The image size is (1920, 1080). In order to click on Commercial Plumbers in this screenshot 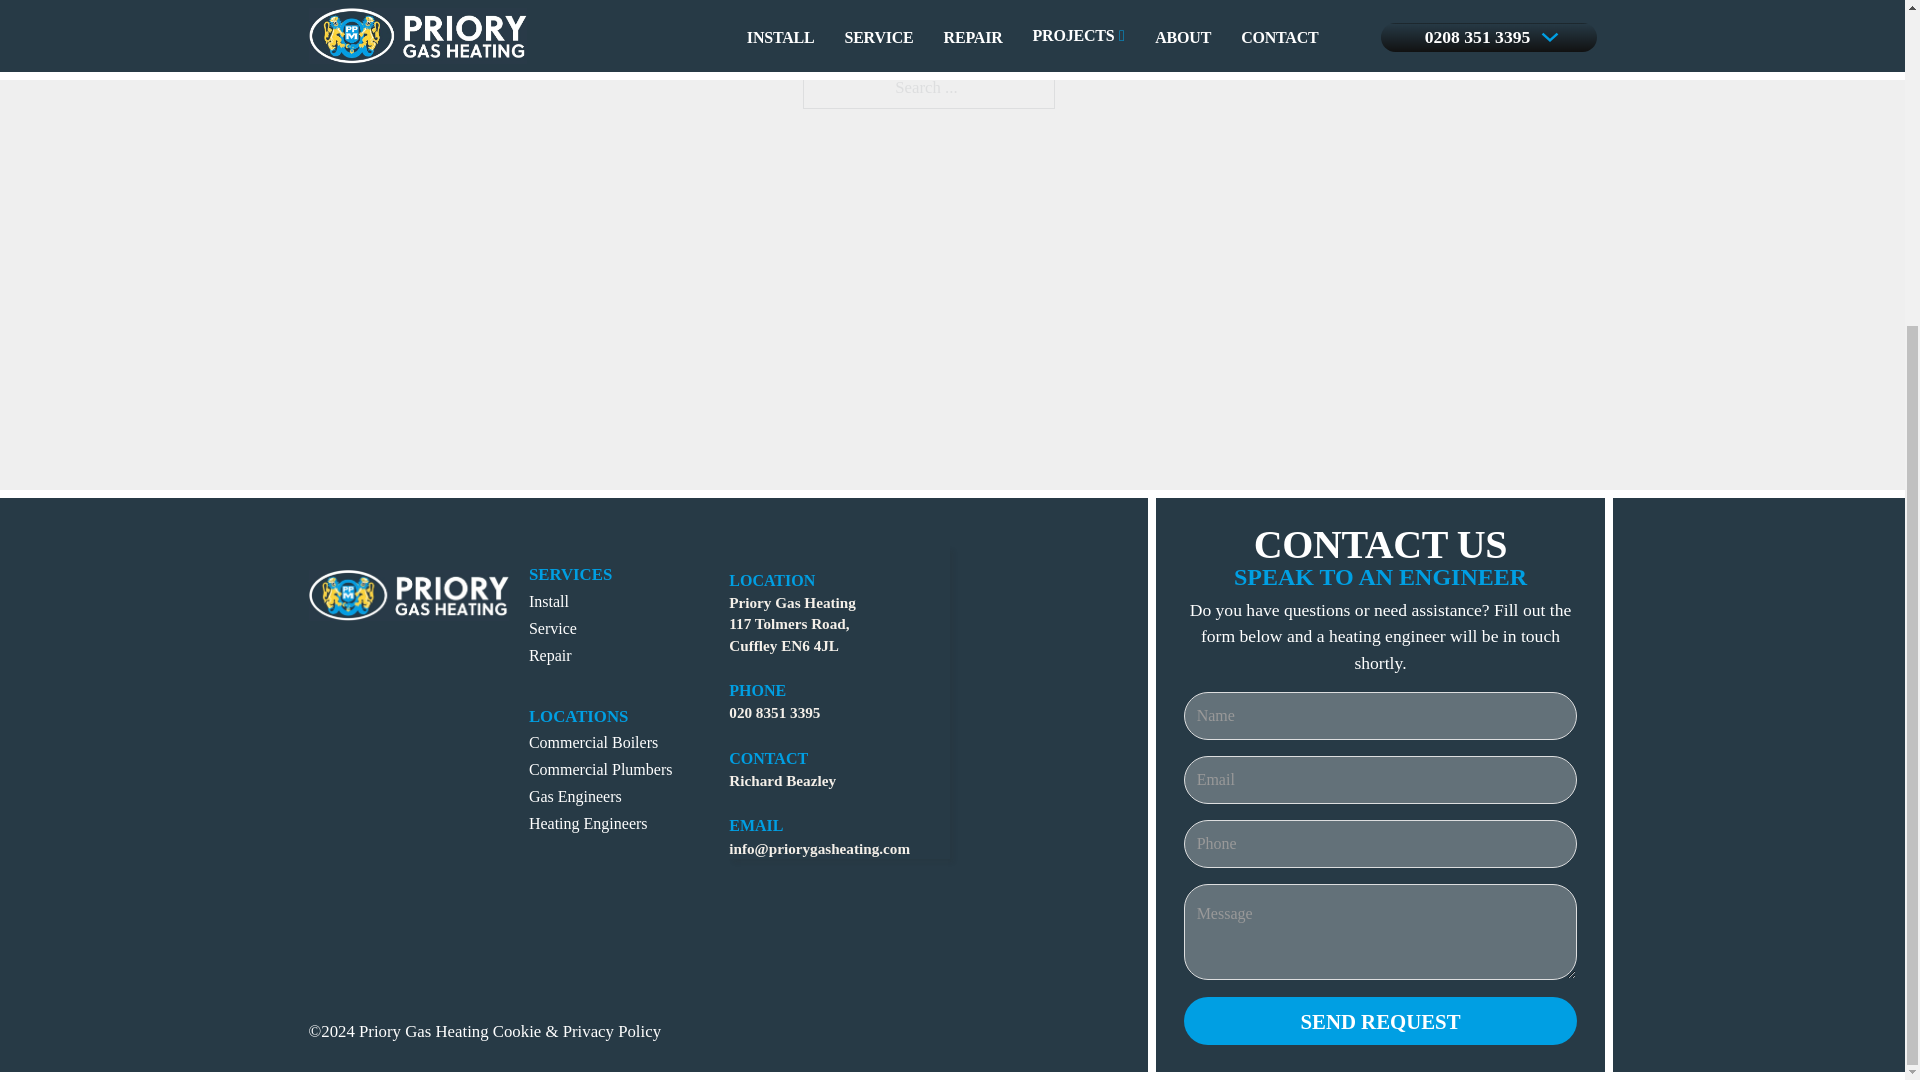, I will do `click(601, 769)`.